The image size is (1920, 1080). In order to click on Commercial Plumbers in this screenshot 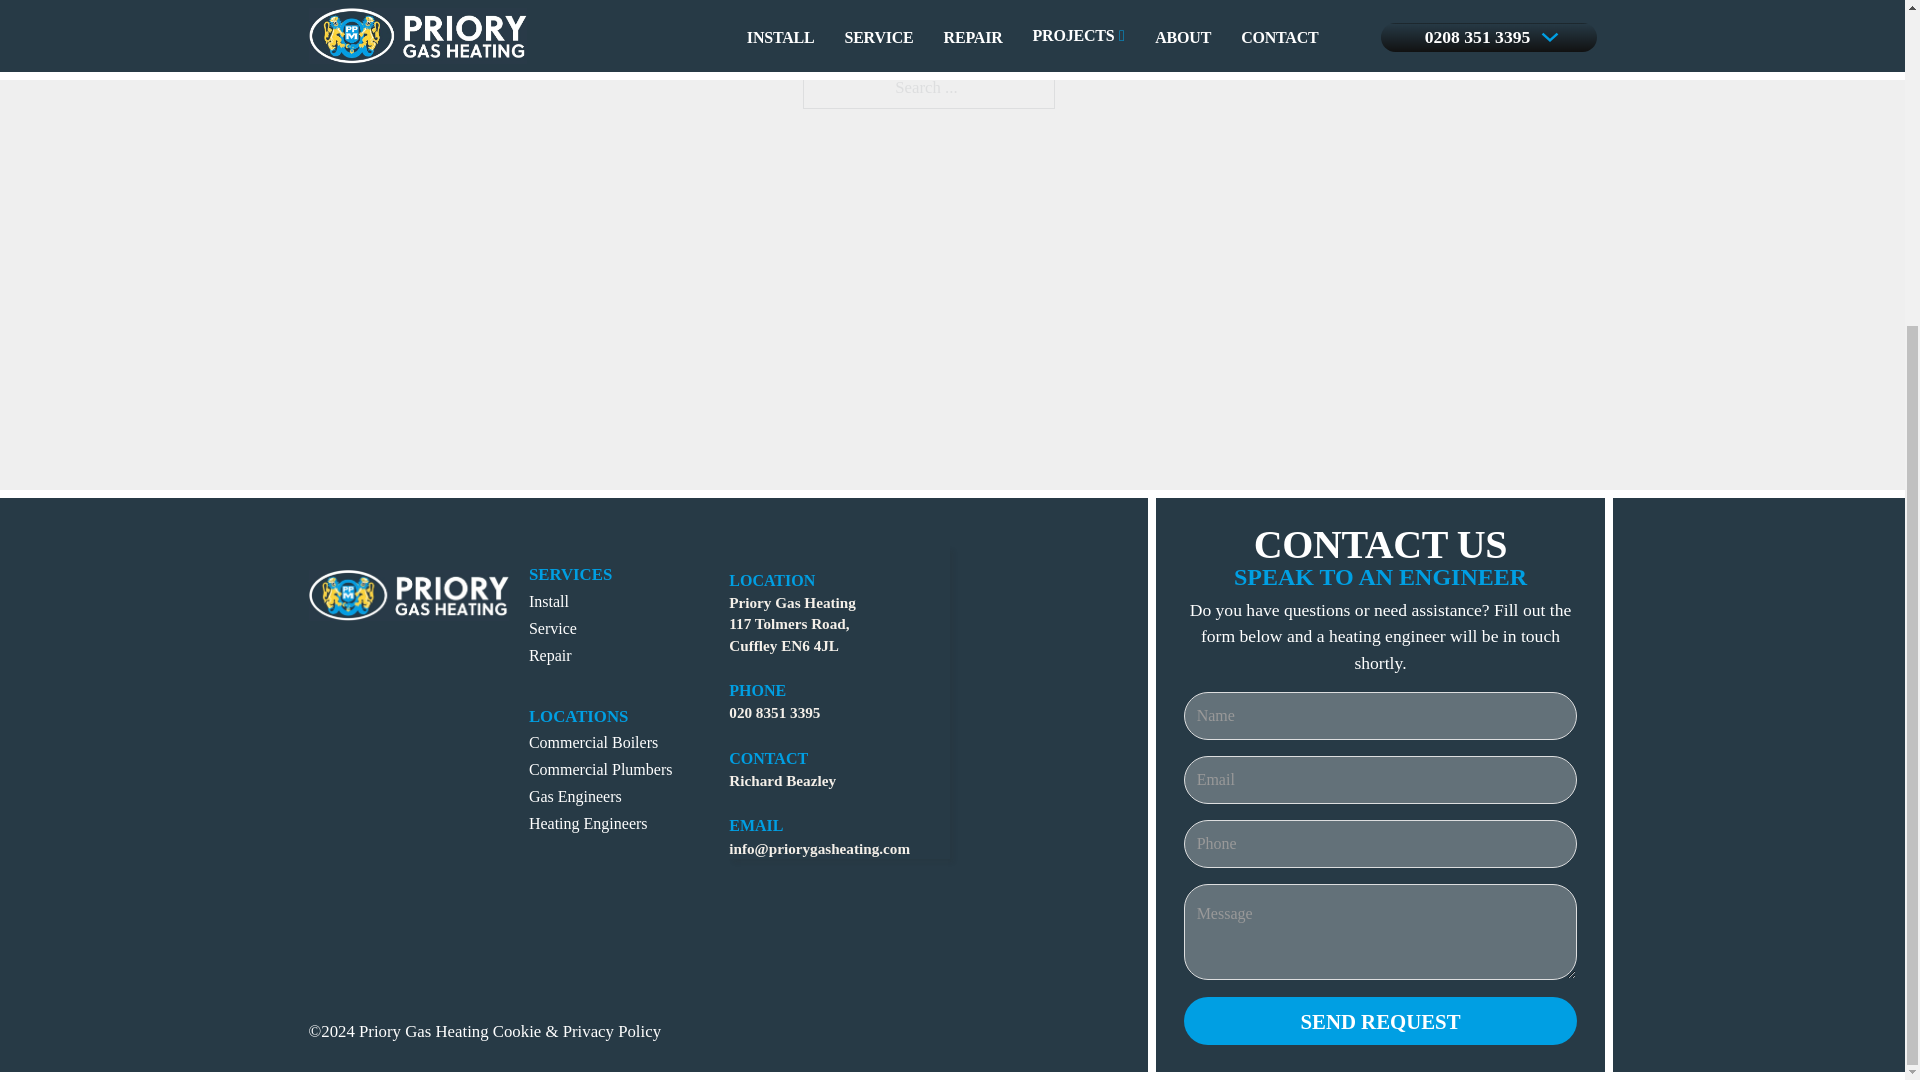, I will do `click(601, 769)`.